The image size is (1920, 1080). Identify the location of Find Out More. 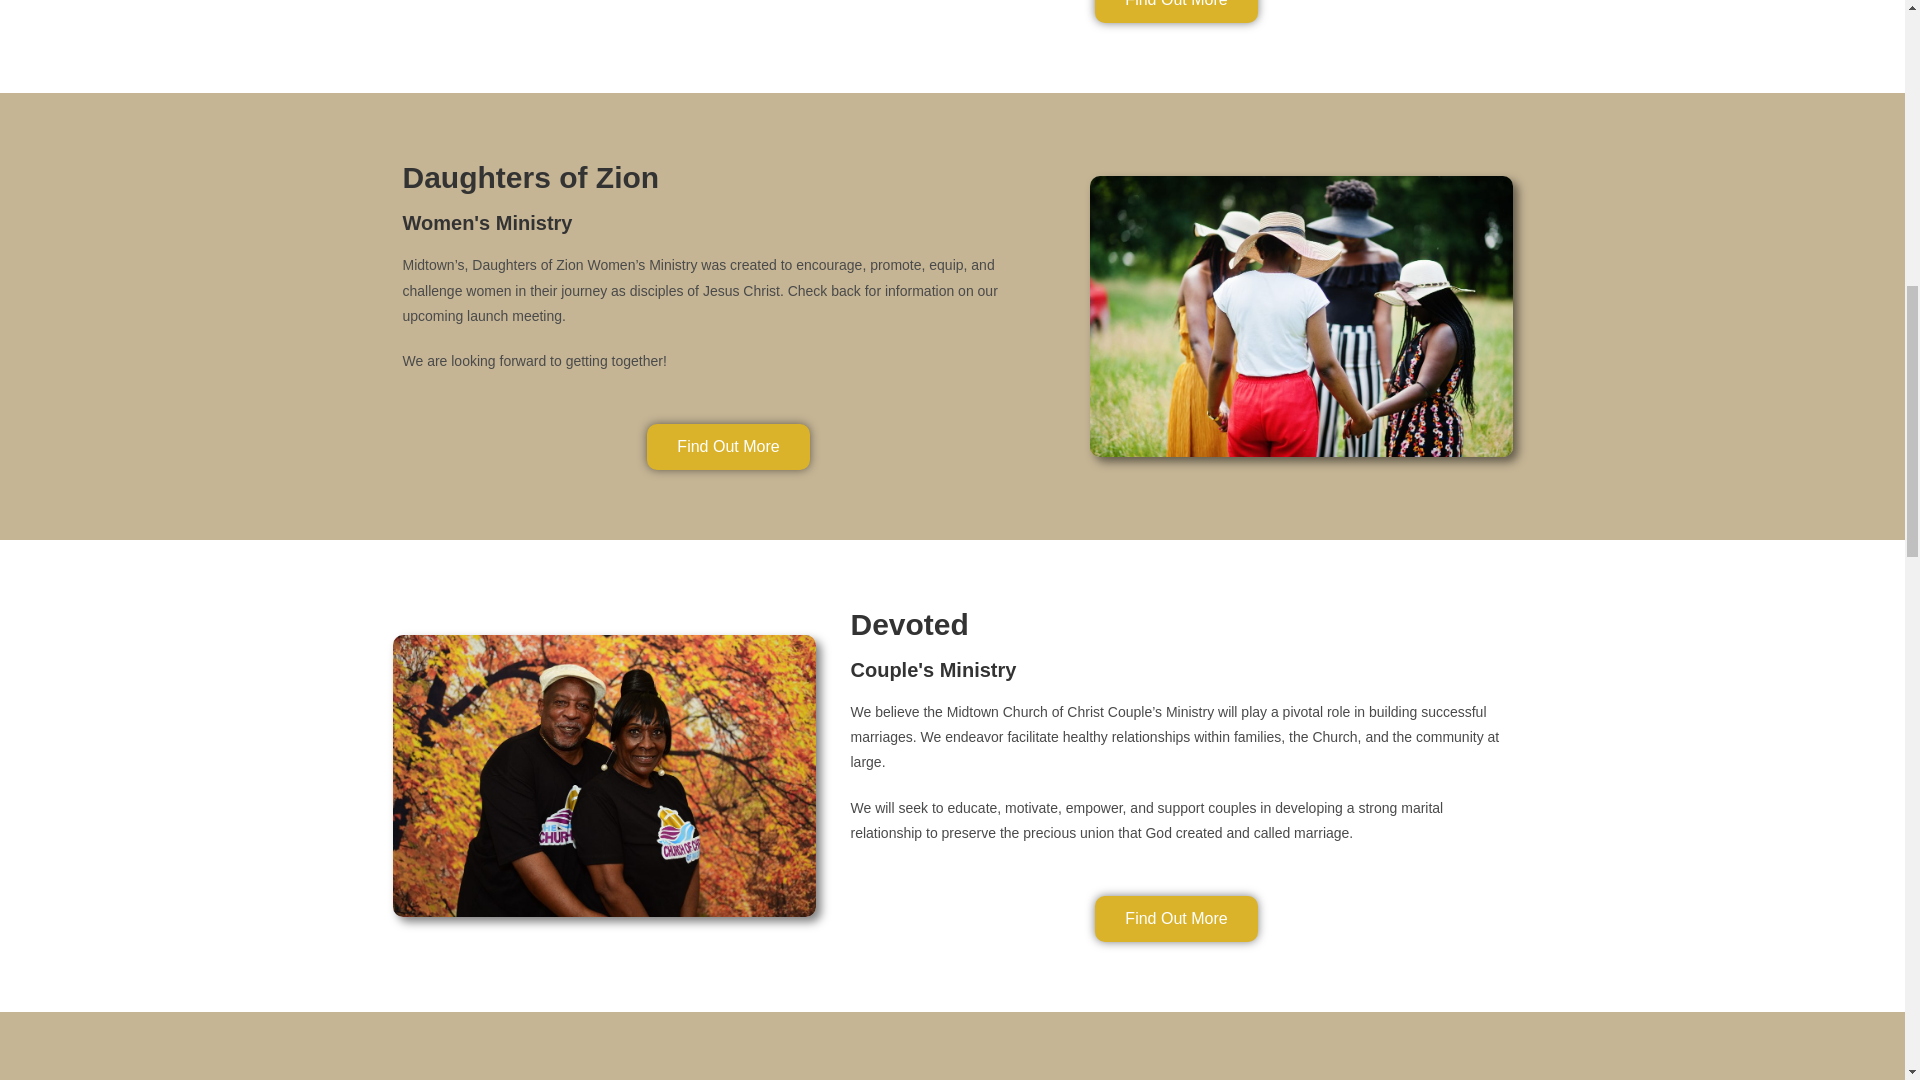
(1176, 918).